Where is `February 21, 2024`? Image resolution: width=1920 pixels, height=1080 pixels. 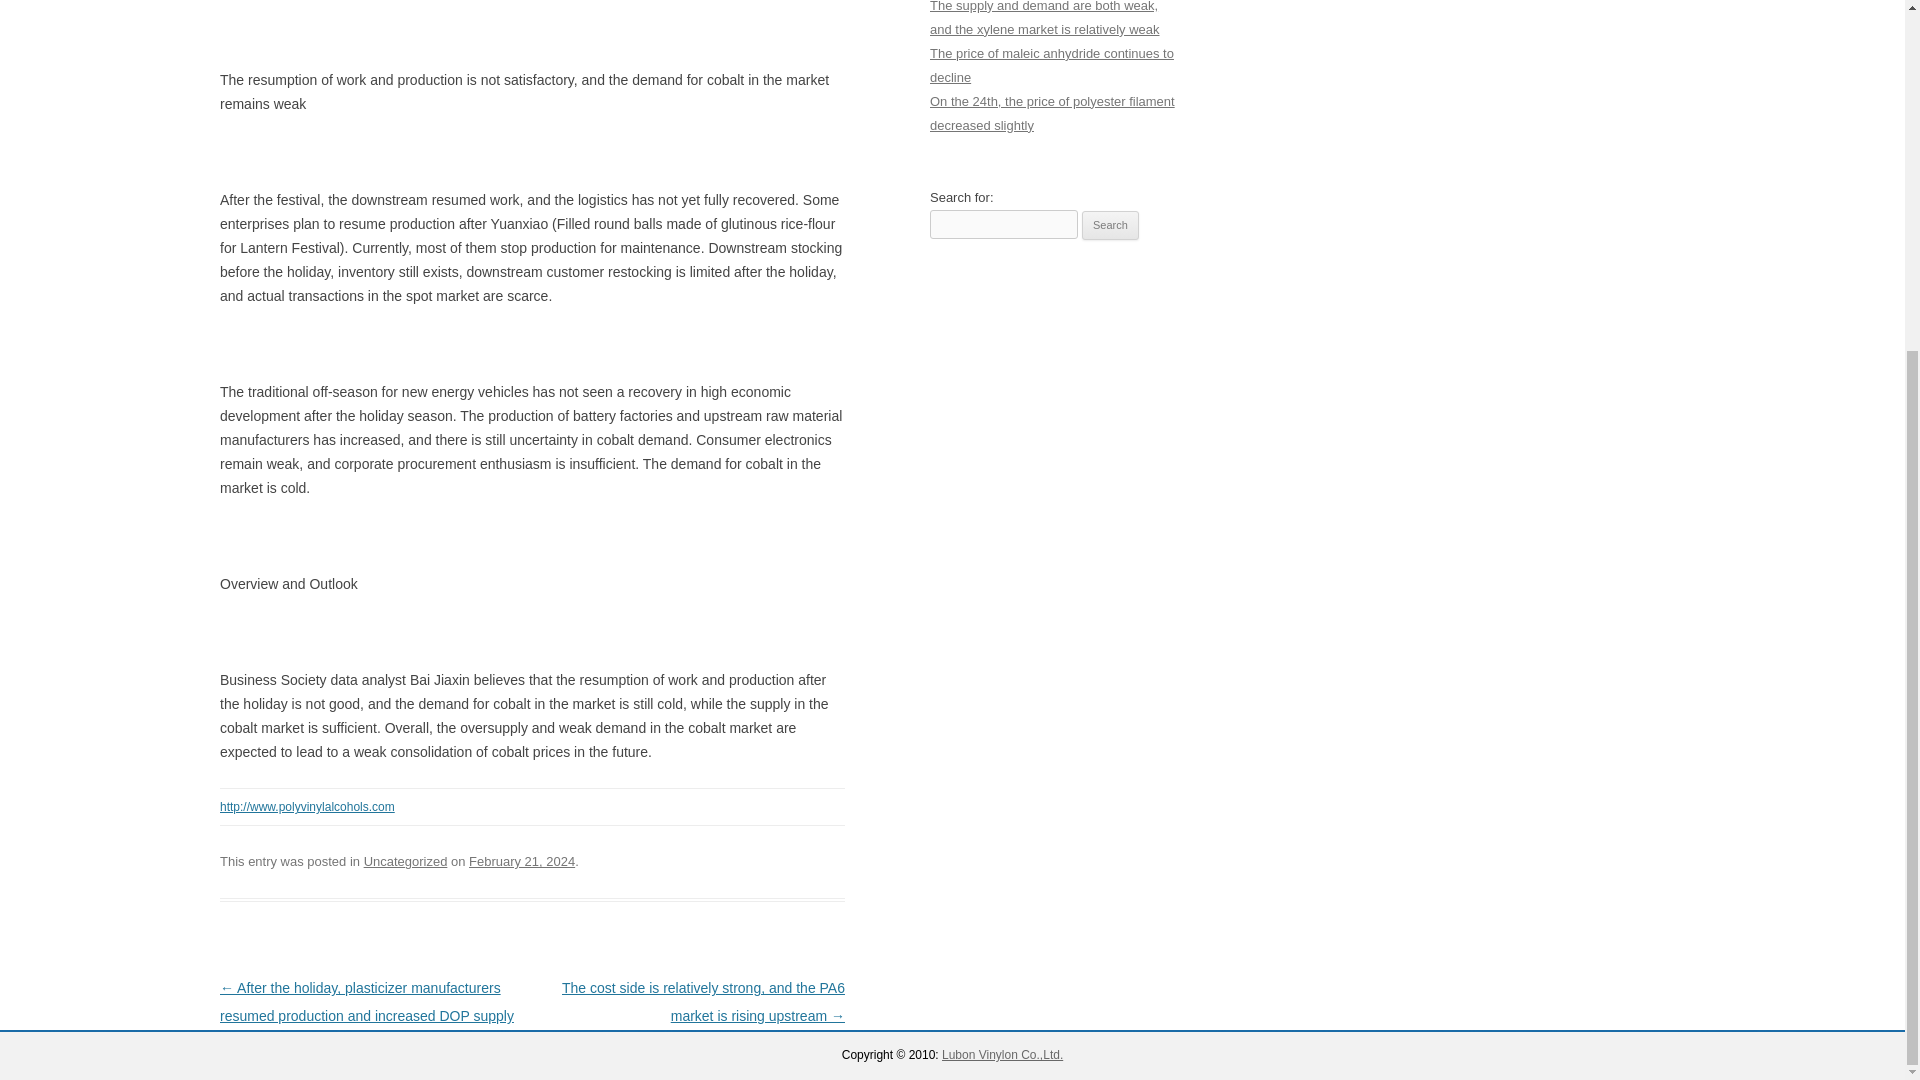 February 21, 2024 is located at coordinates (521, 862).